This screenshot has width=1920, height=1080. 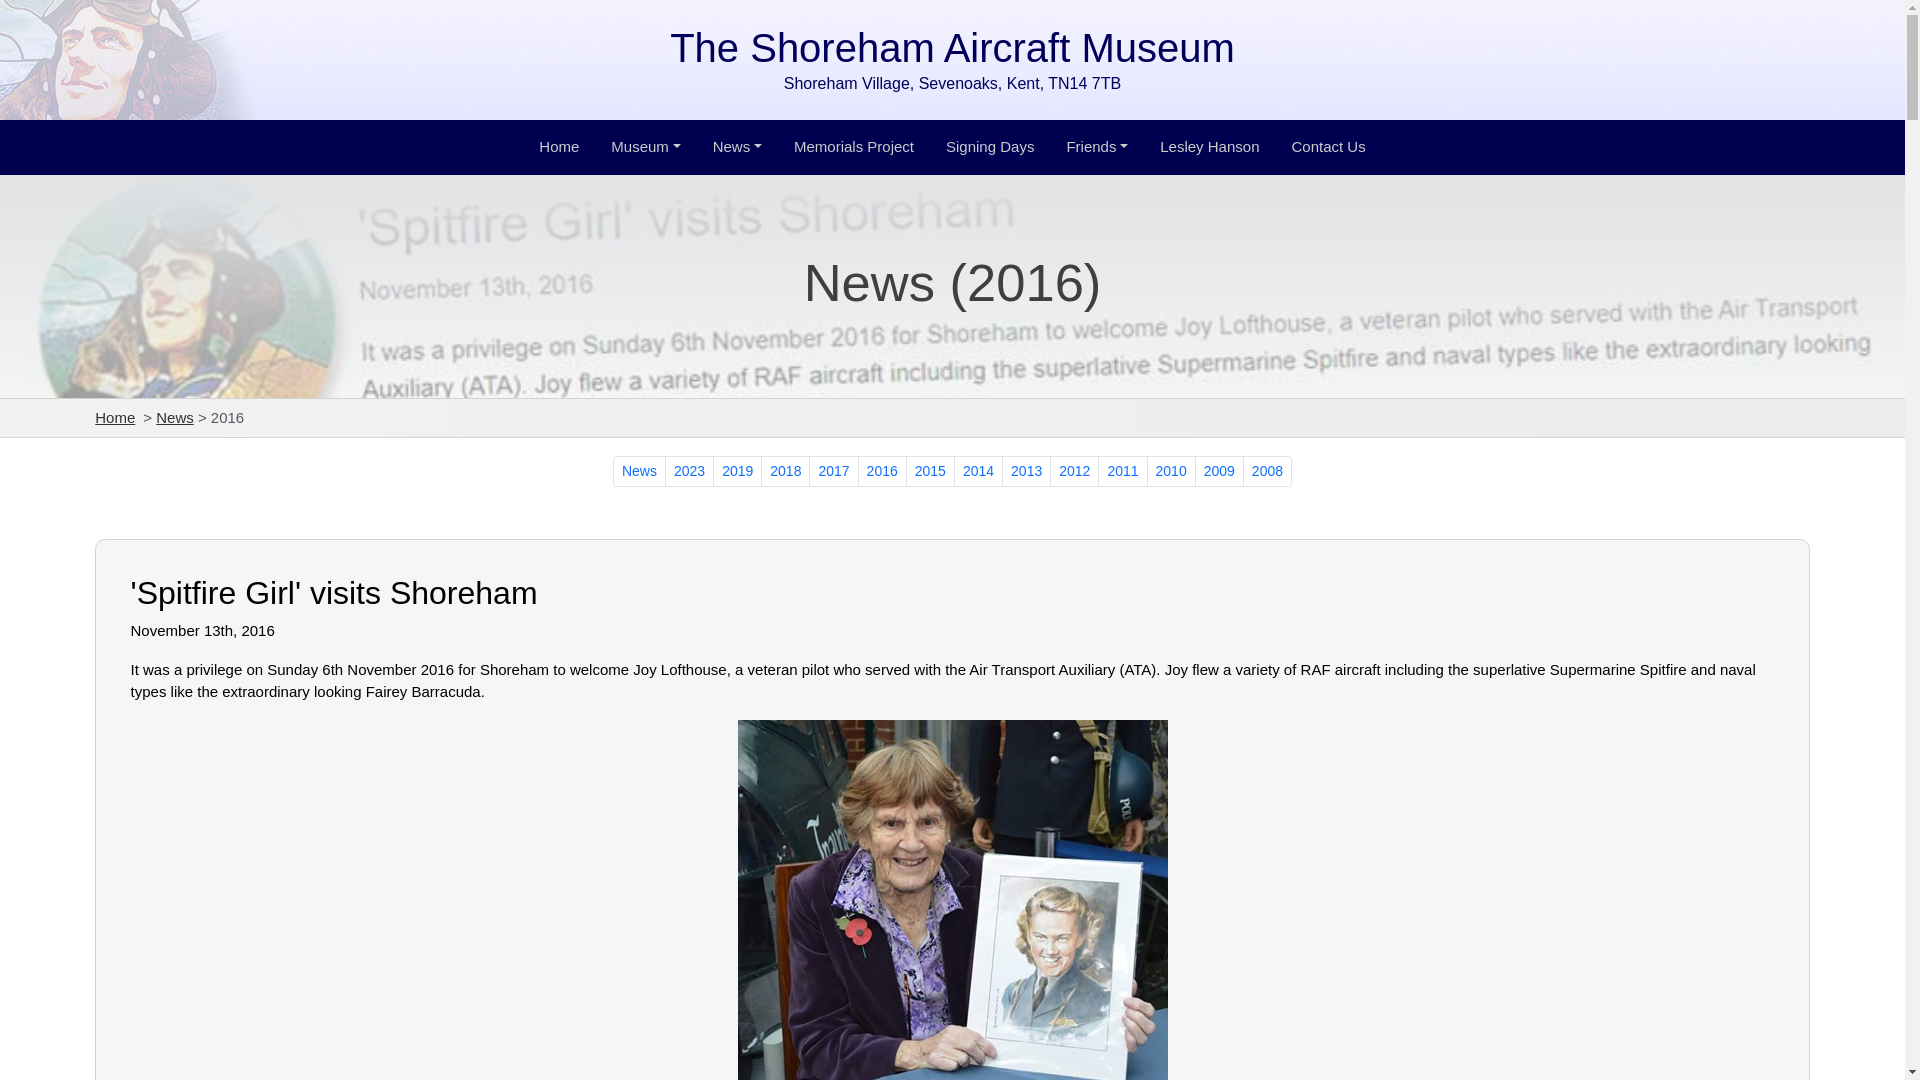 What do you see at coordinates (1096, 148) in the screenshot?
I see `Friends` at bounding box center [1096, 148].